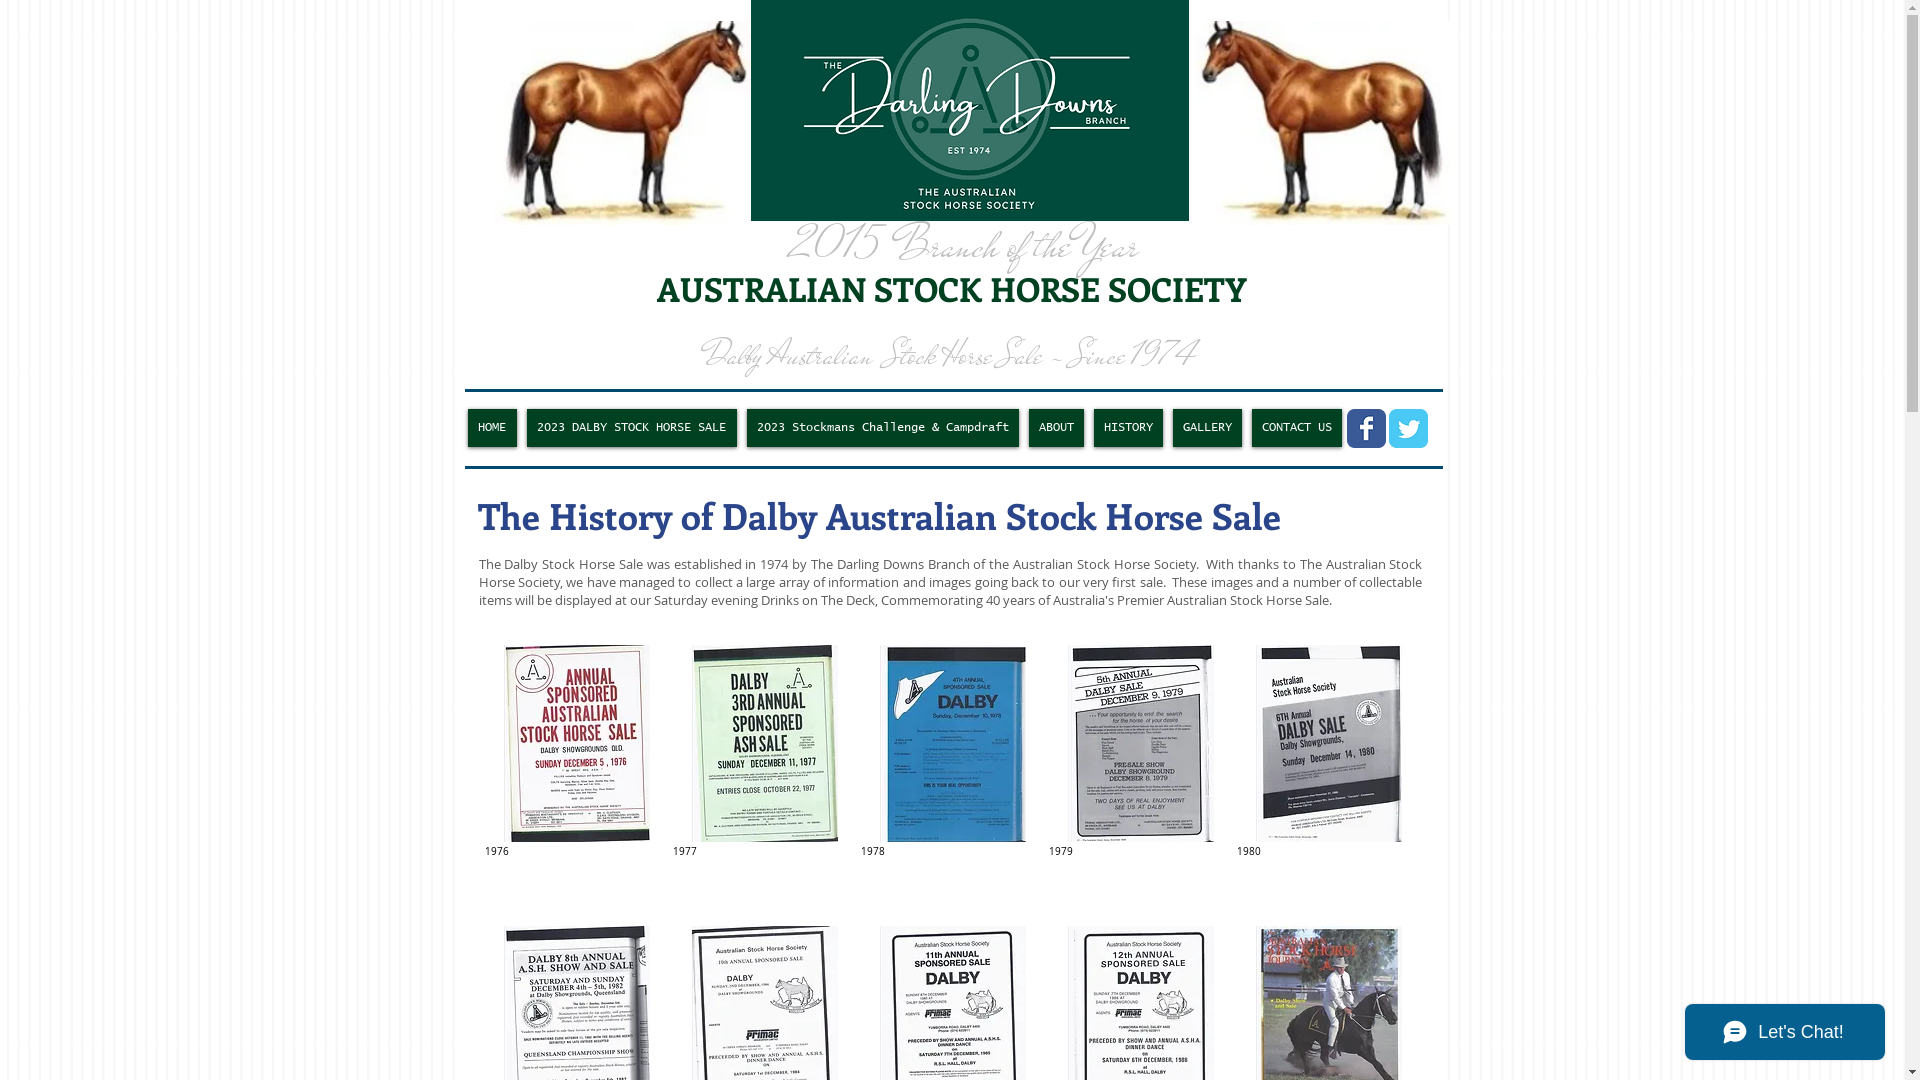 The width and height of the screenshot is (1920, 1080). What do you see at coordinates (969, 110) in the screenshot?
I see `Green Logo1.png` at bounding box center [969, 110].